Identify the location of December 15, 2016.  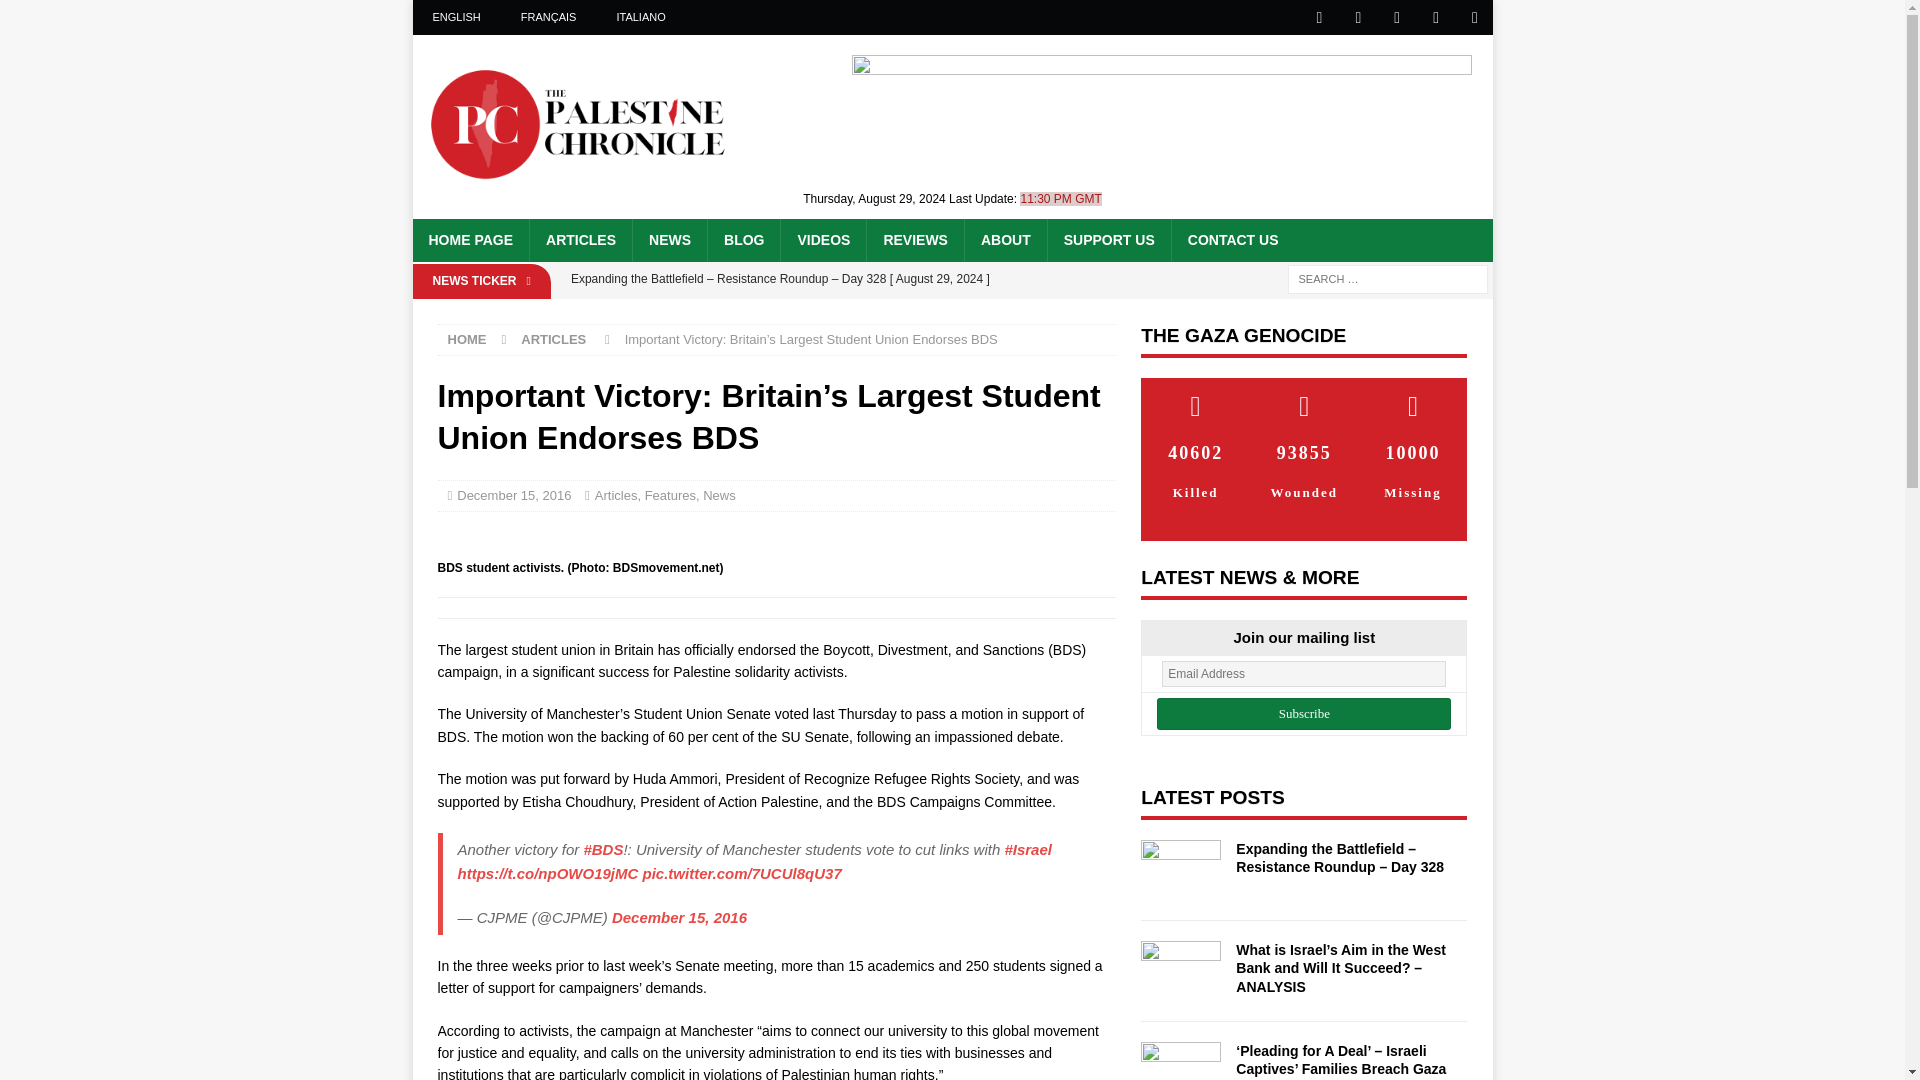
(513, 496).